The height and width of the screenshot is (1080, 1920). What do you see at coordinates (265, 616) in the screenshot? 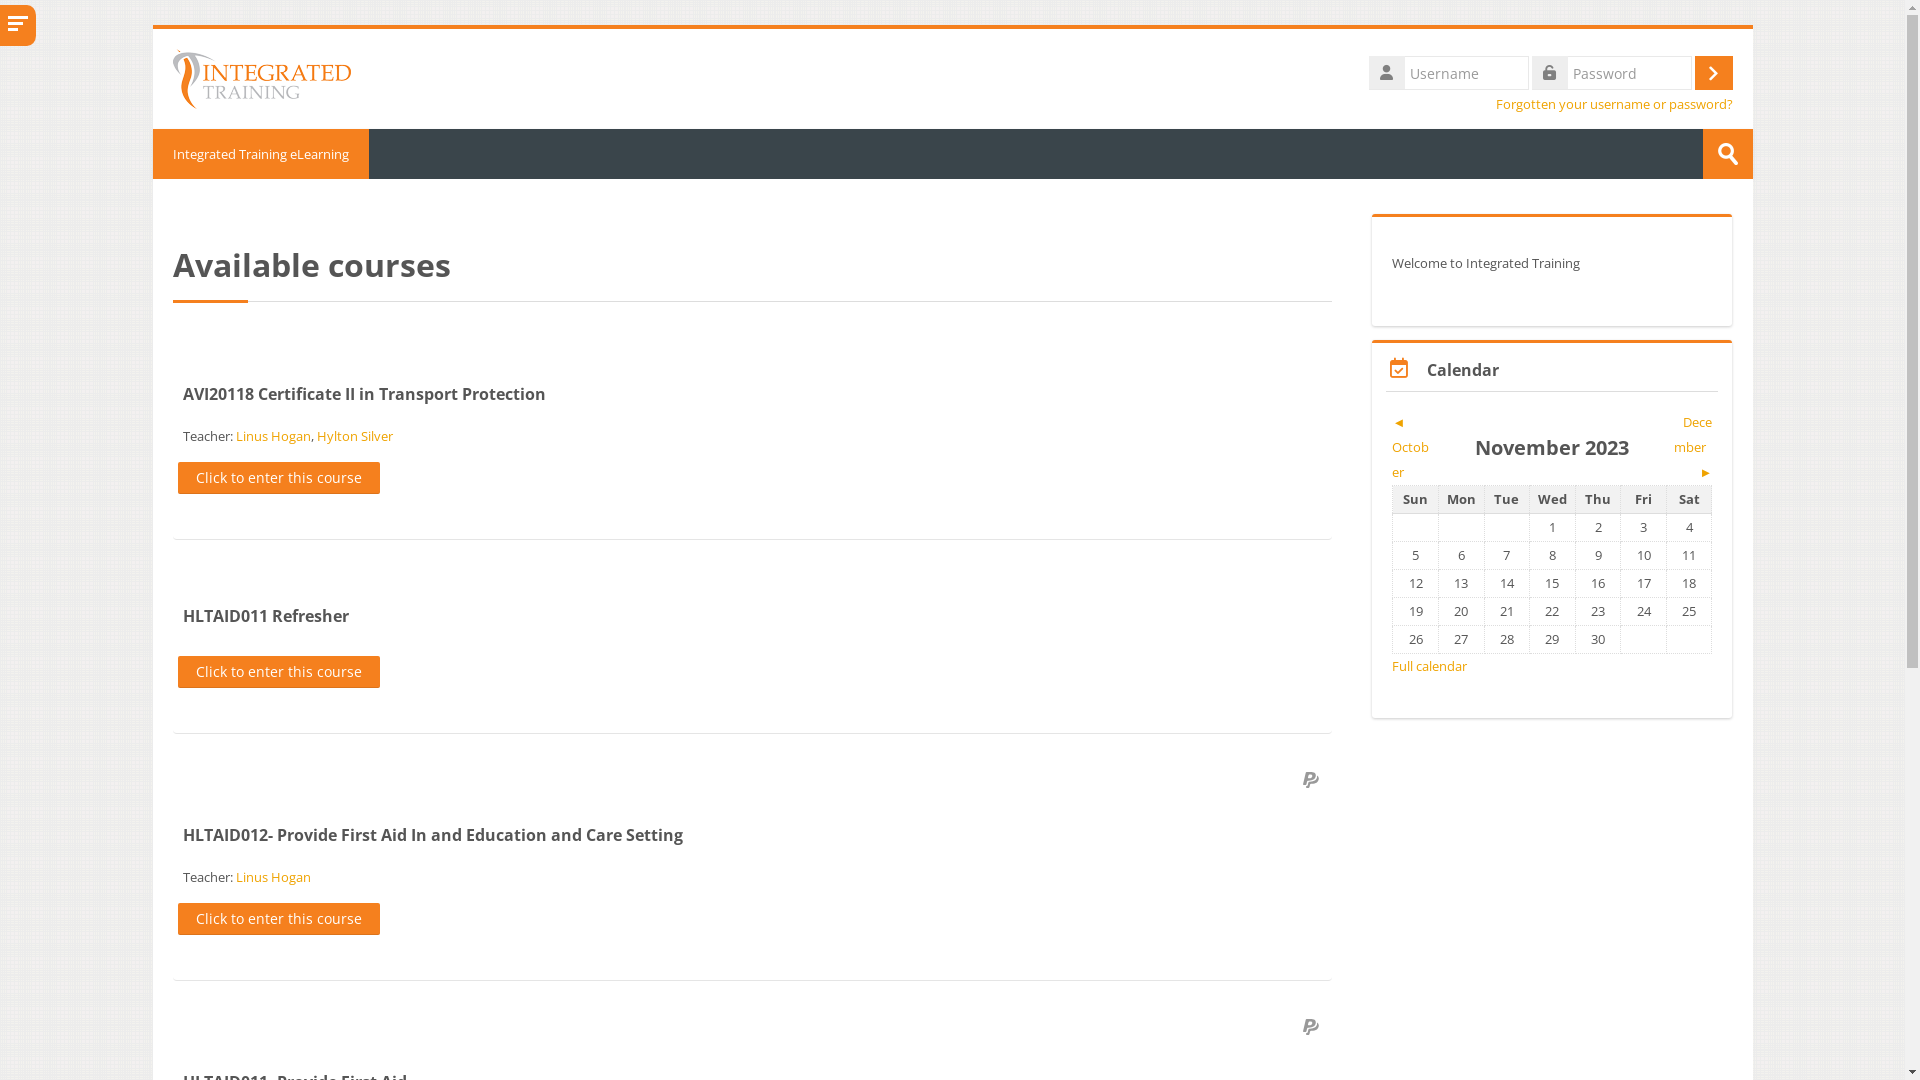
I see `HLTAID011 Refresher` at bounding box center [265, 616].